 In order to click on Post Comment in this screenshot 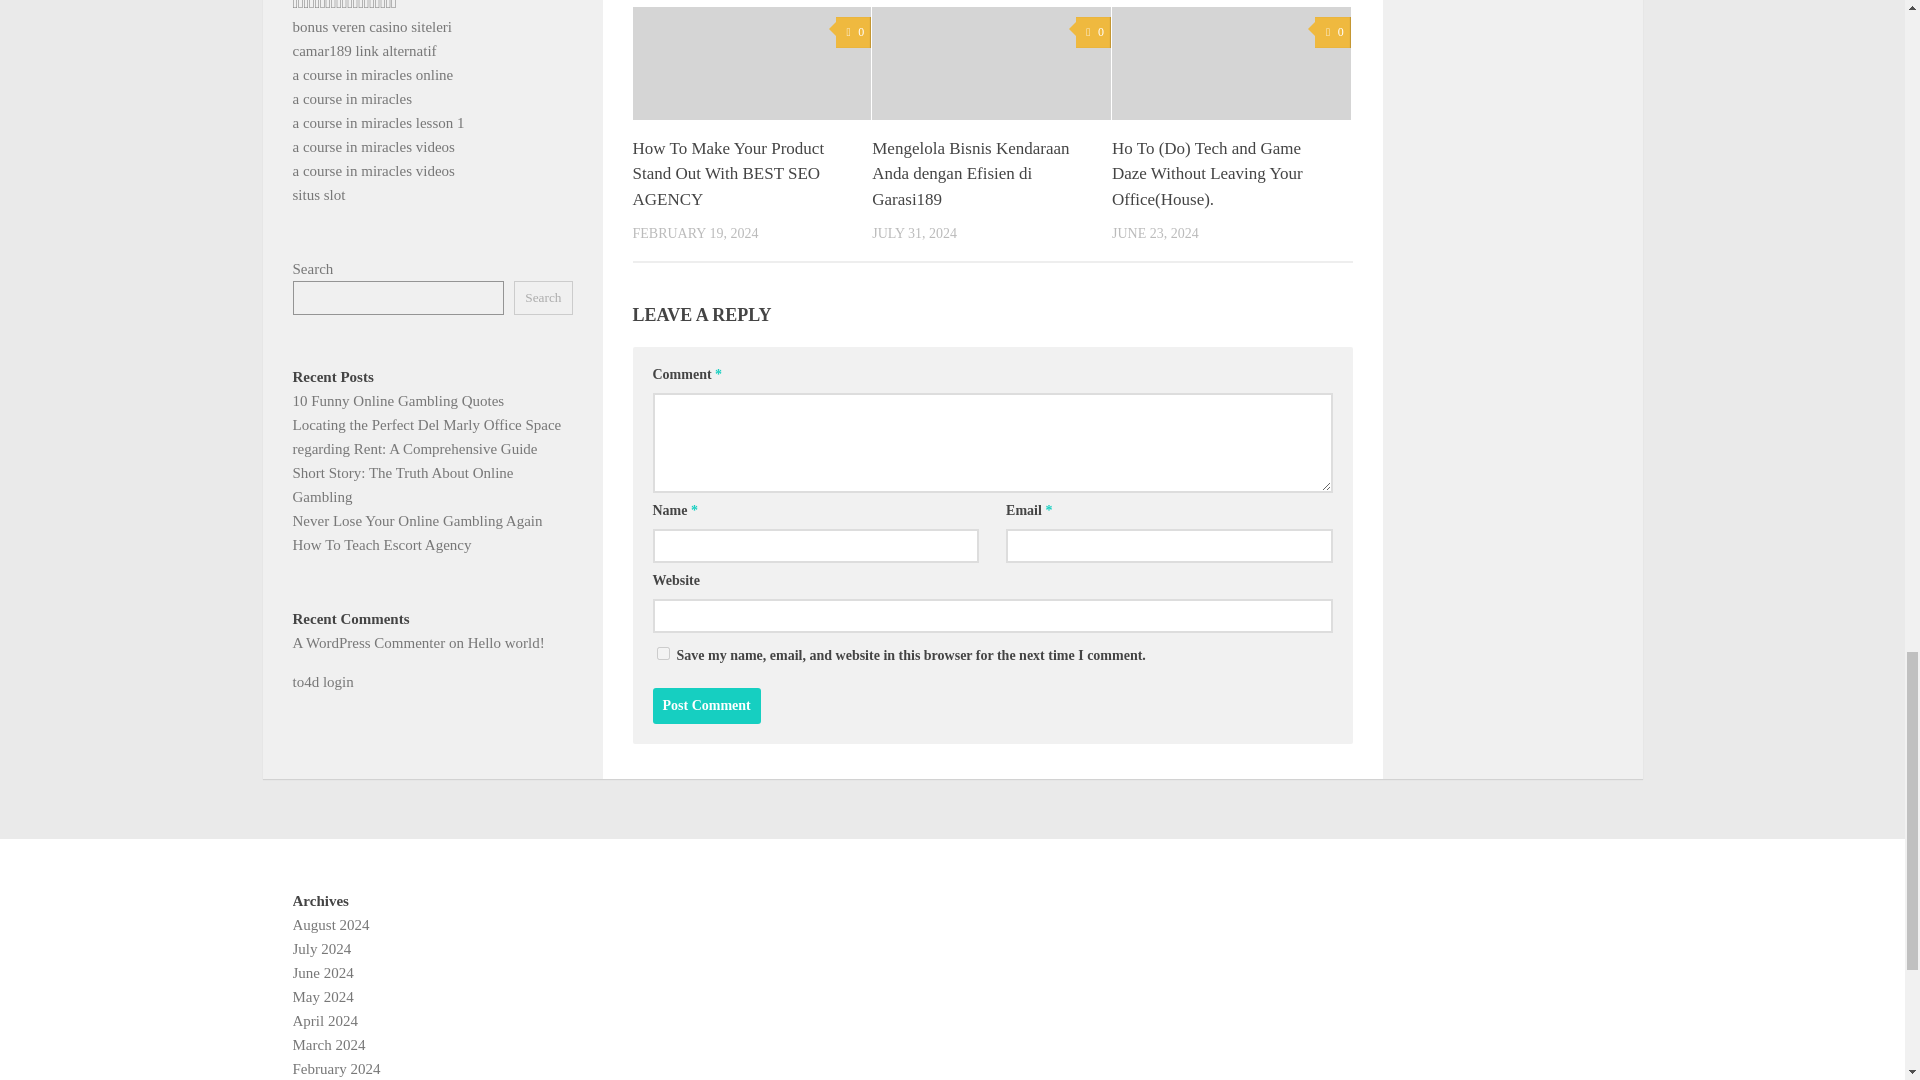, I will do `click(706, 705)`.